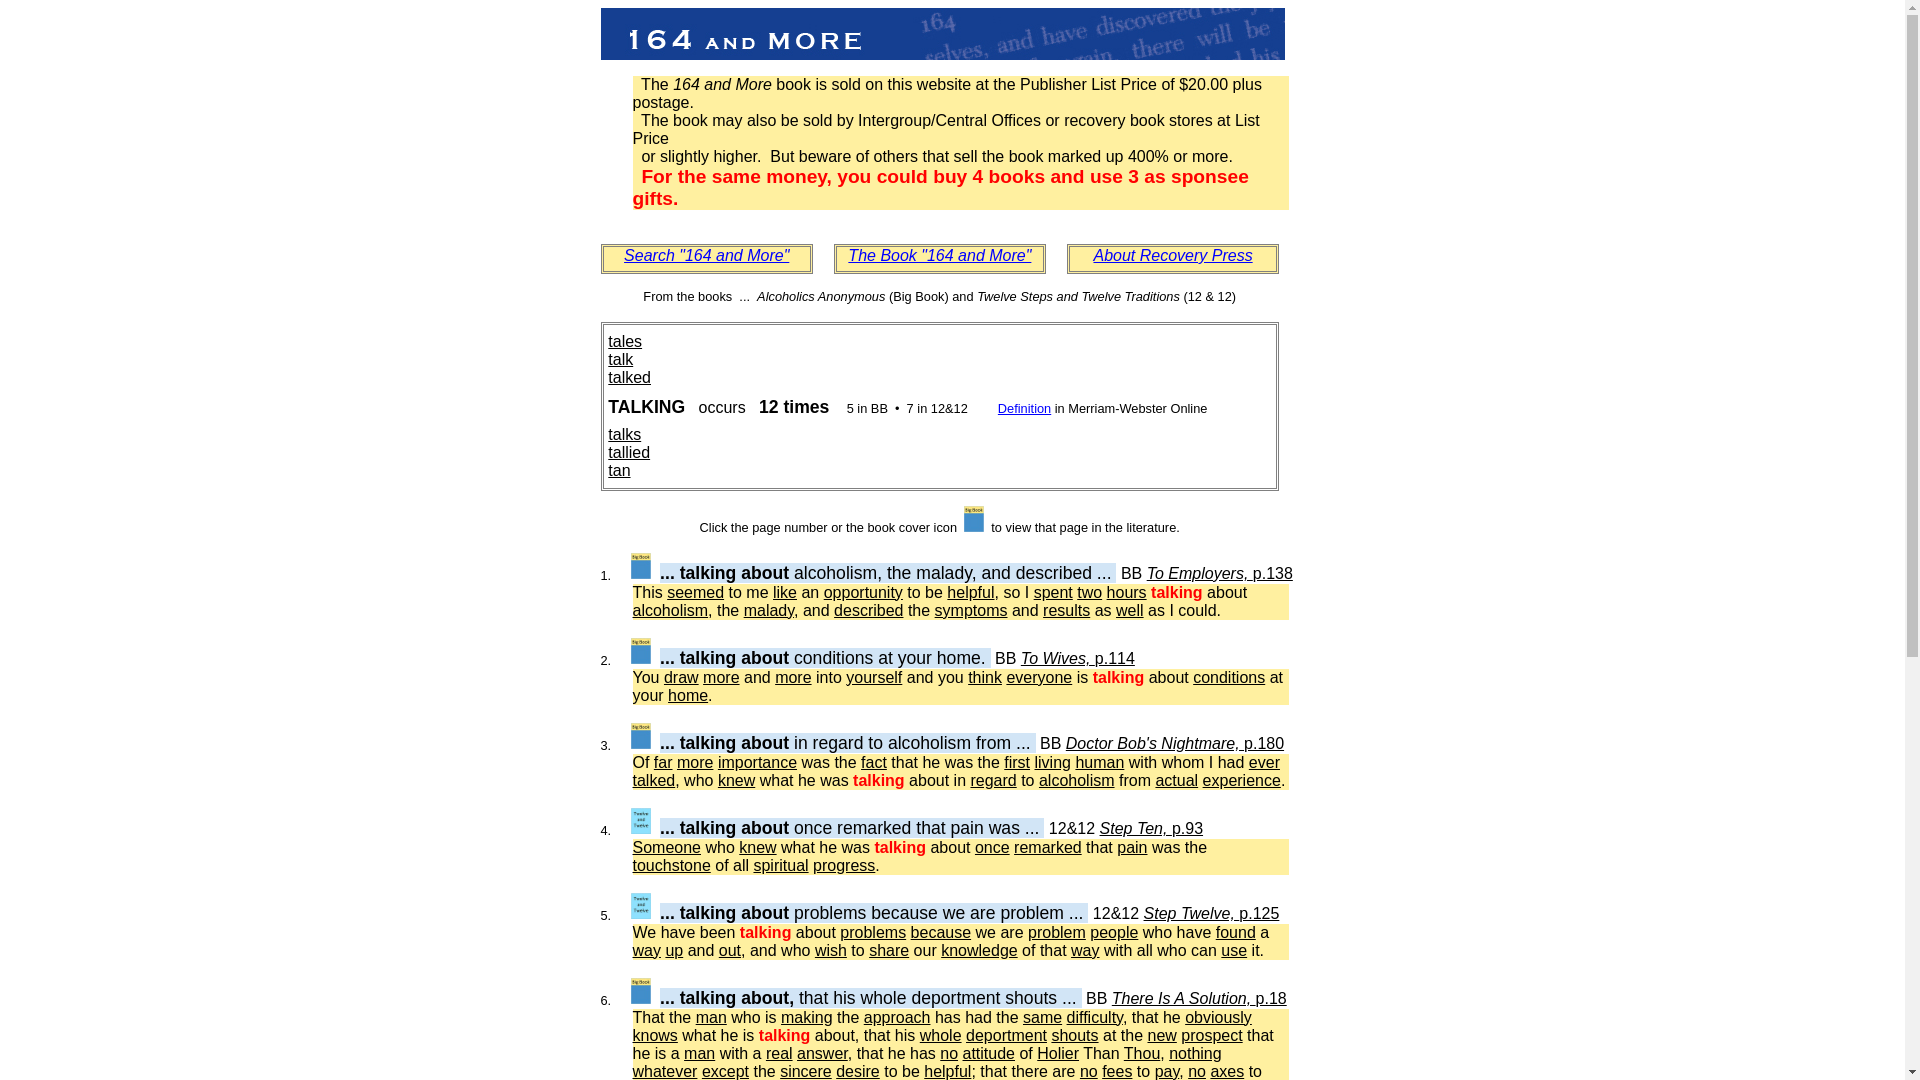 The height and width of the screenshot is (1080, 1920). I want to click on View BB p.18, so click(641, 991).